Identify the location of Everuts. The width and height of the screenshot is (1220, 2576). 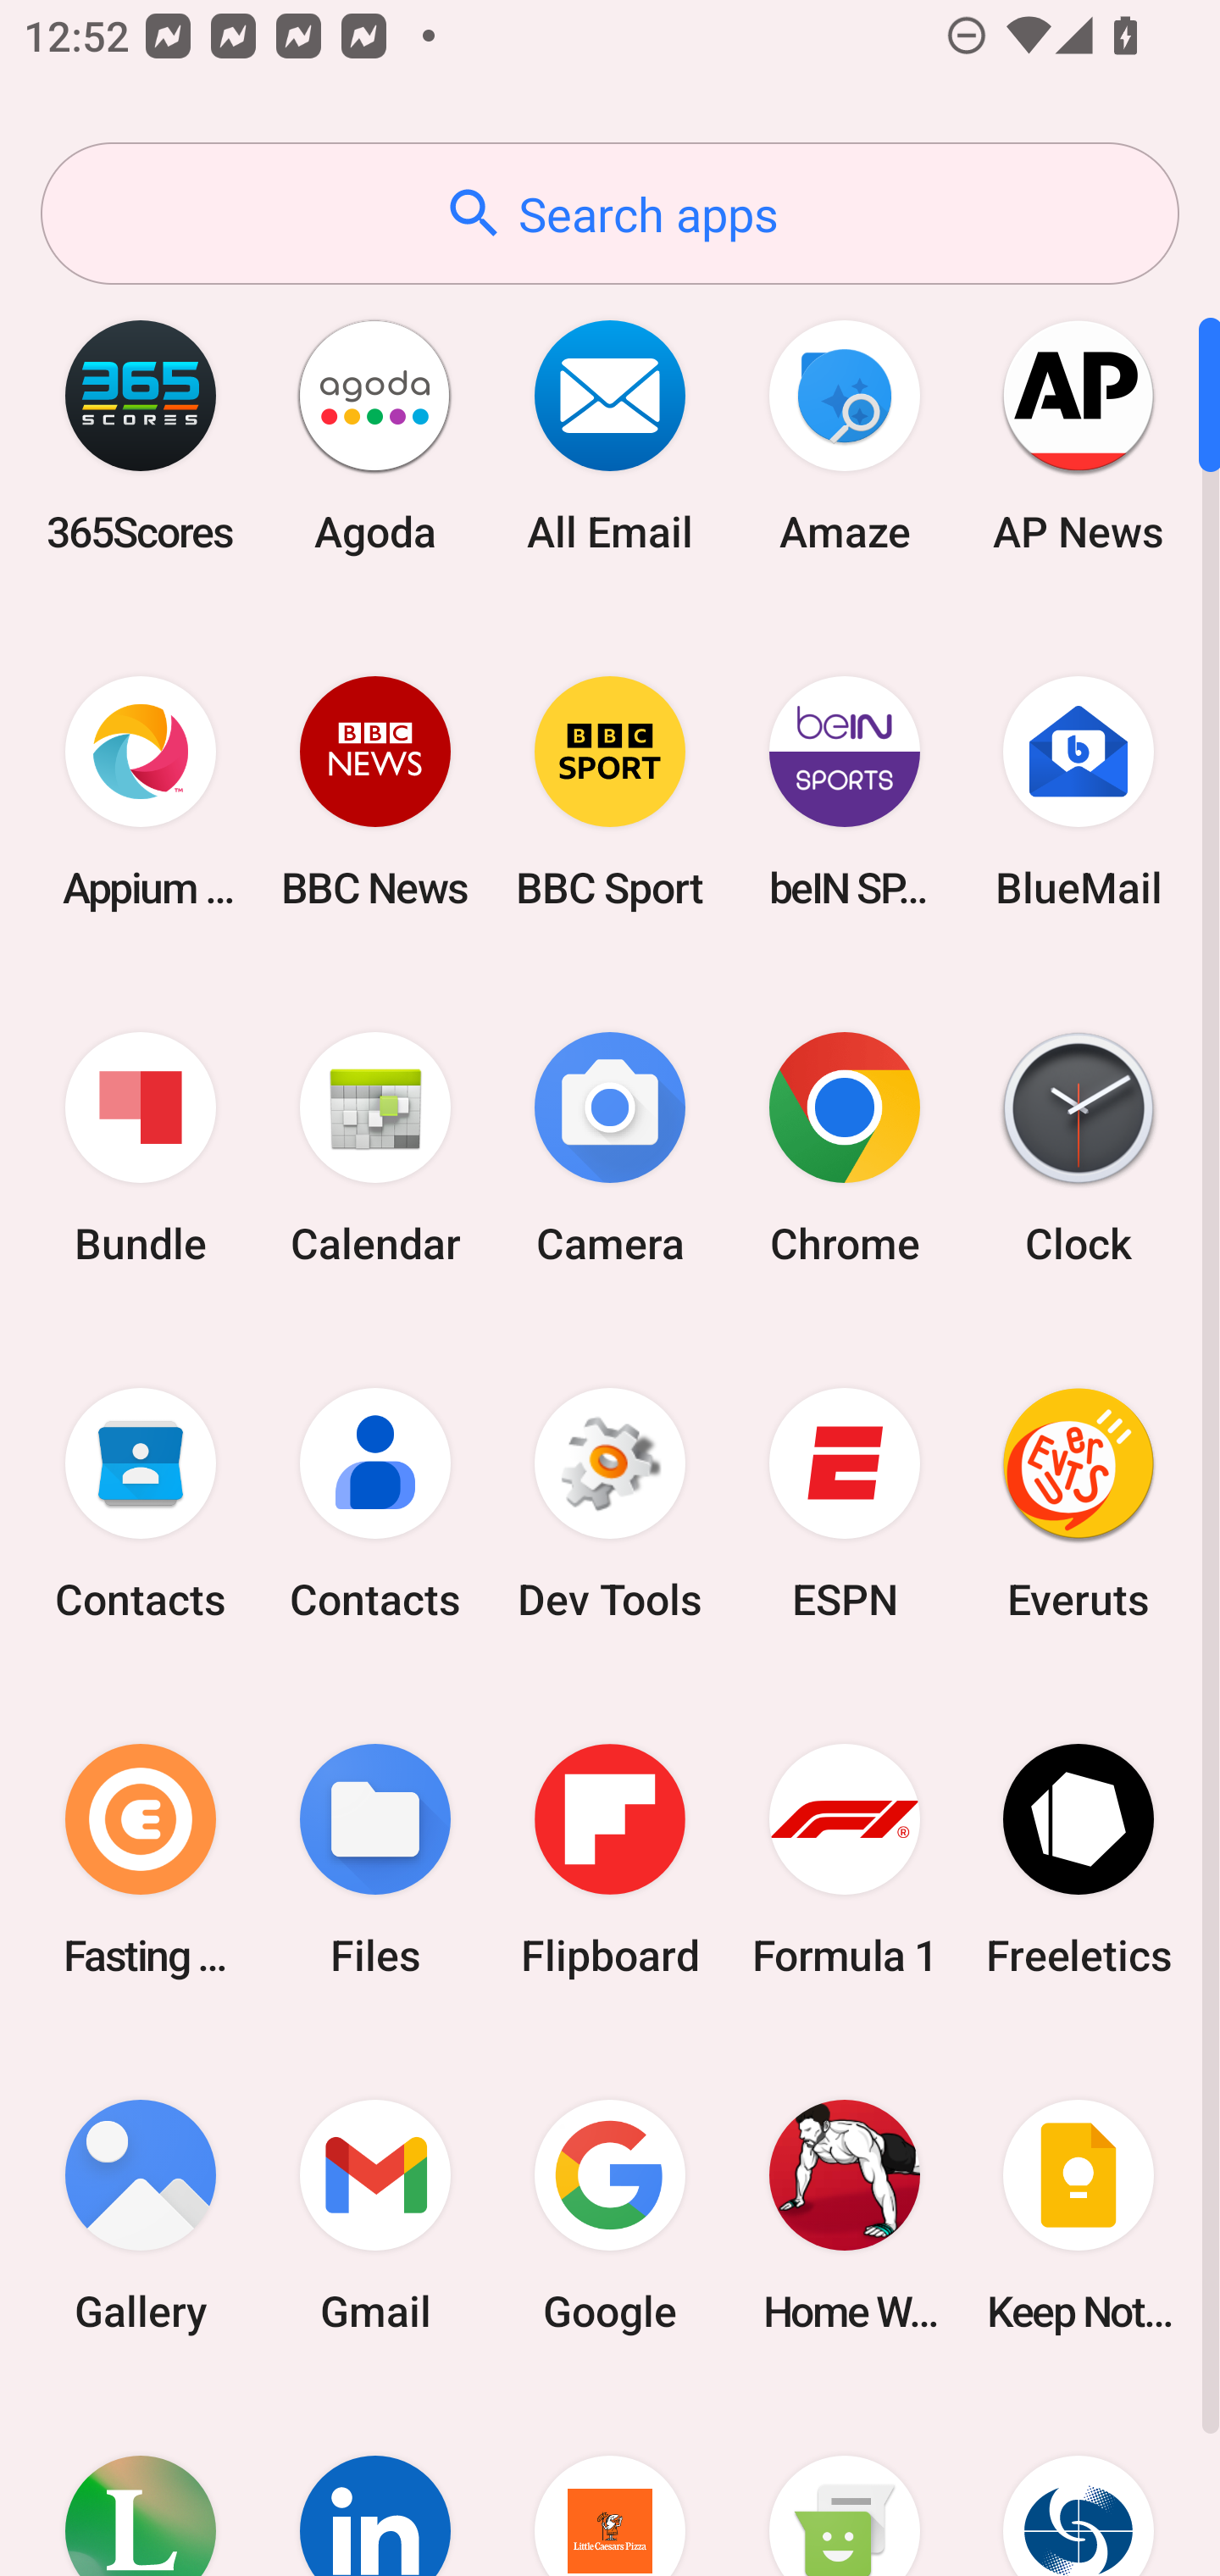
(1079, 1504).